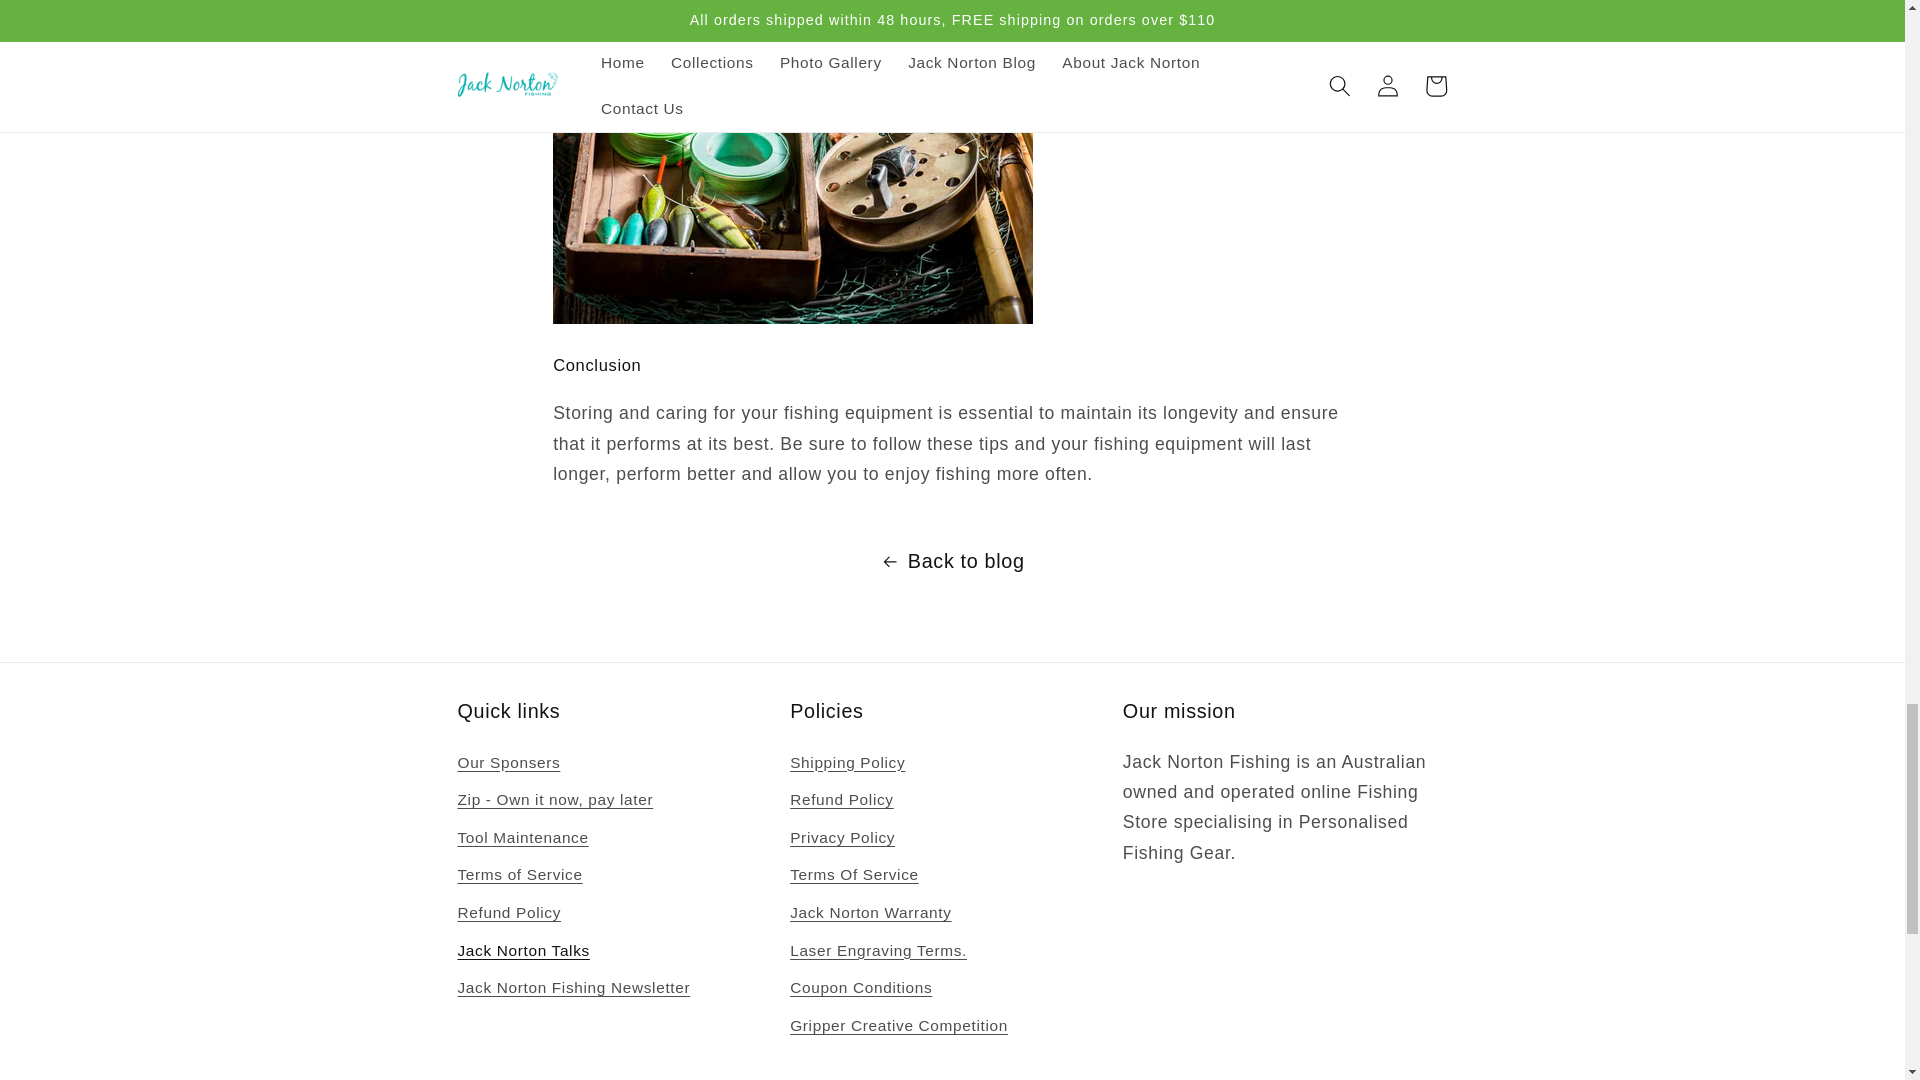 This screenshot has height=1080, width=1920. Describe the element at coordinates (878, 950) in the screenshot. I see `Laser Engraving Terms.` at that location.